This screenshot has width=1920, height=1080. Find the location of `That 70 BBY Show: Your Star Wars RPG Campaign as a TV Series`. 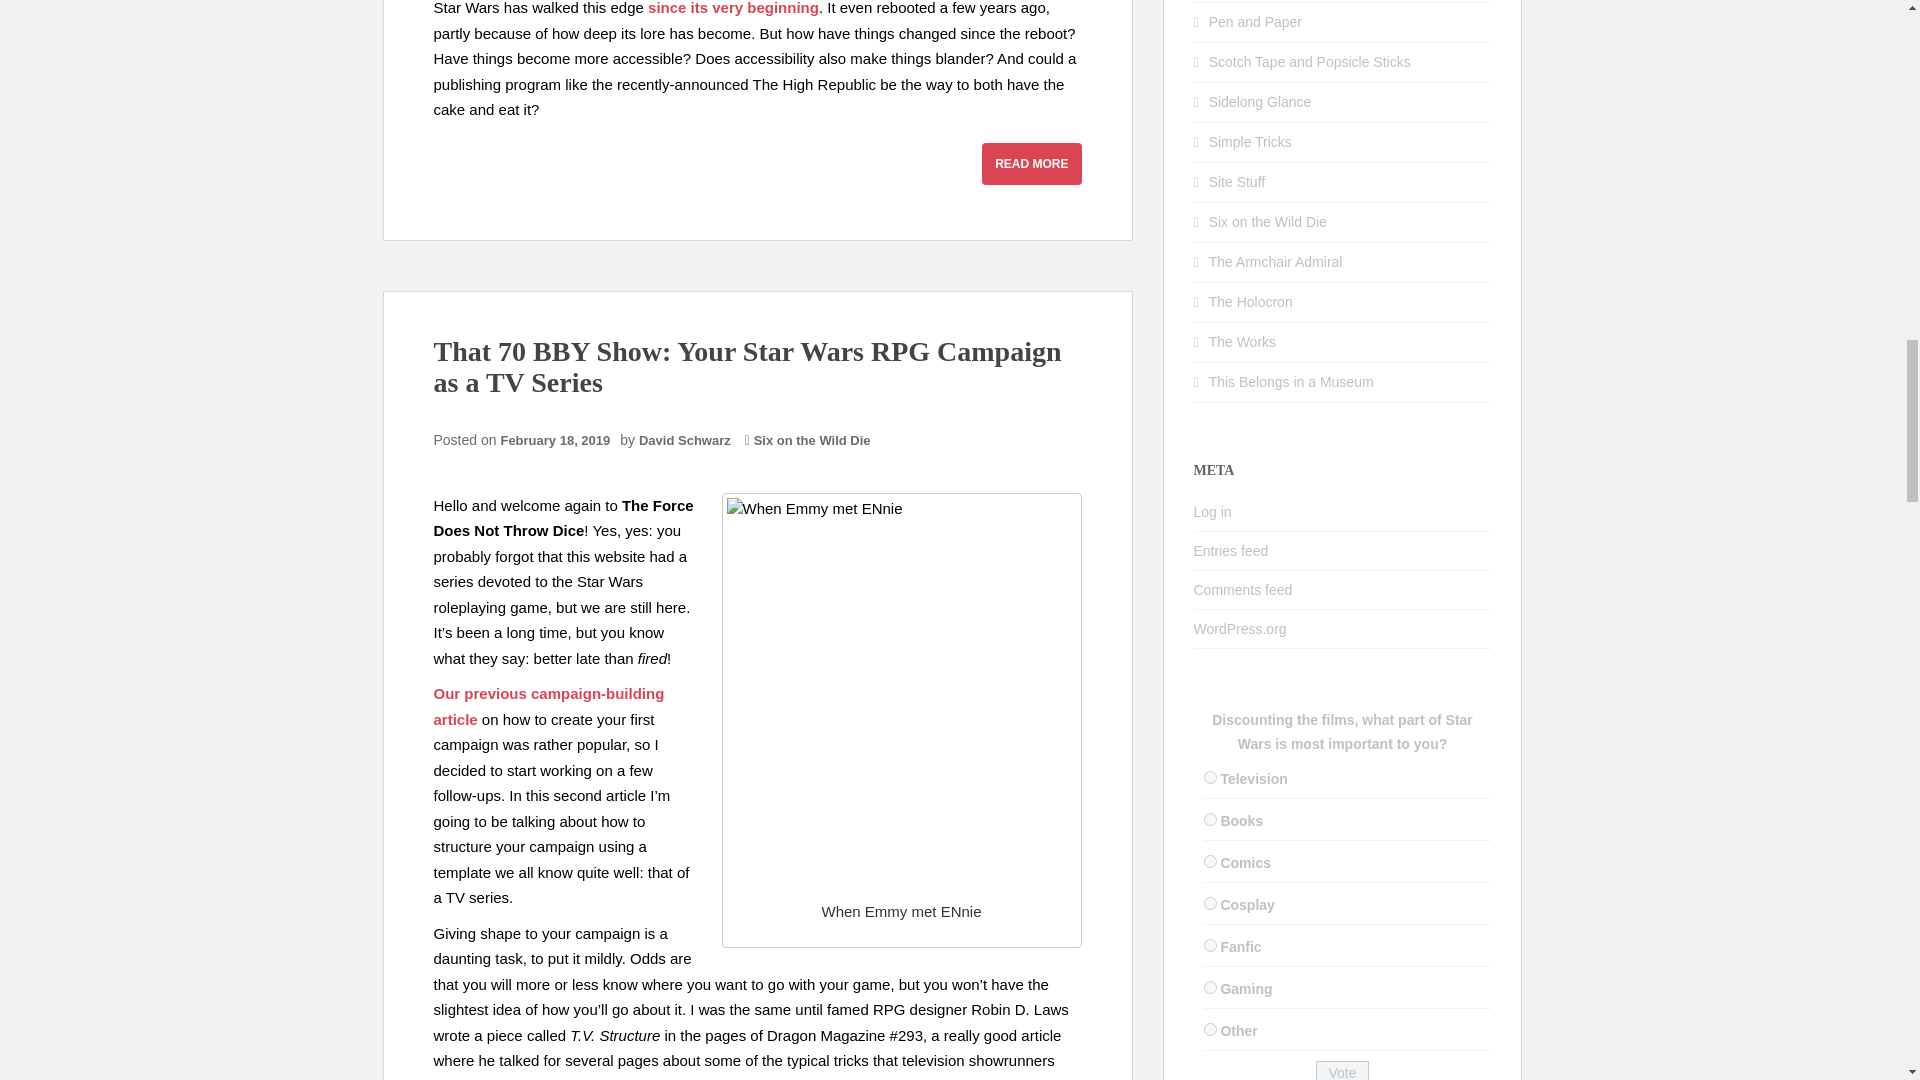

That 70 BBY Show: Your Star Wars RPG Campaign as a TV Series is located at coordinates (747, 366).